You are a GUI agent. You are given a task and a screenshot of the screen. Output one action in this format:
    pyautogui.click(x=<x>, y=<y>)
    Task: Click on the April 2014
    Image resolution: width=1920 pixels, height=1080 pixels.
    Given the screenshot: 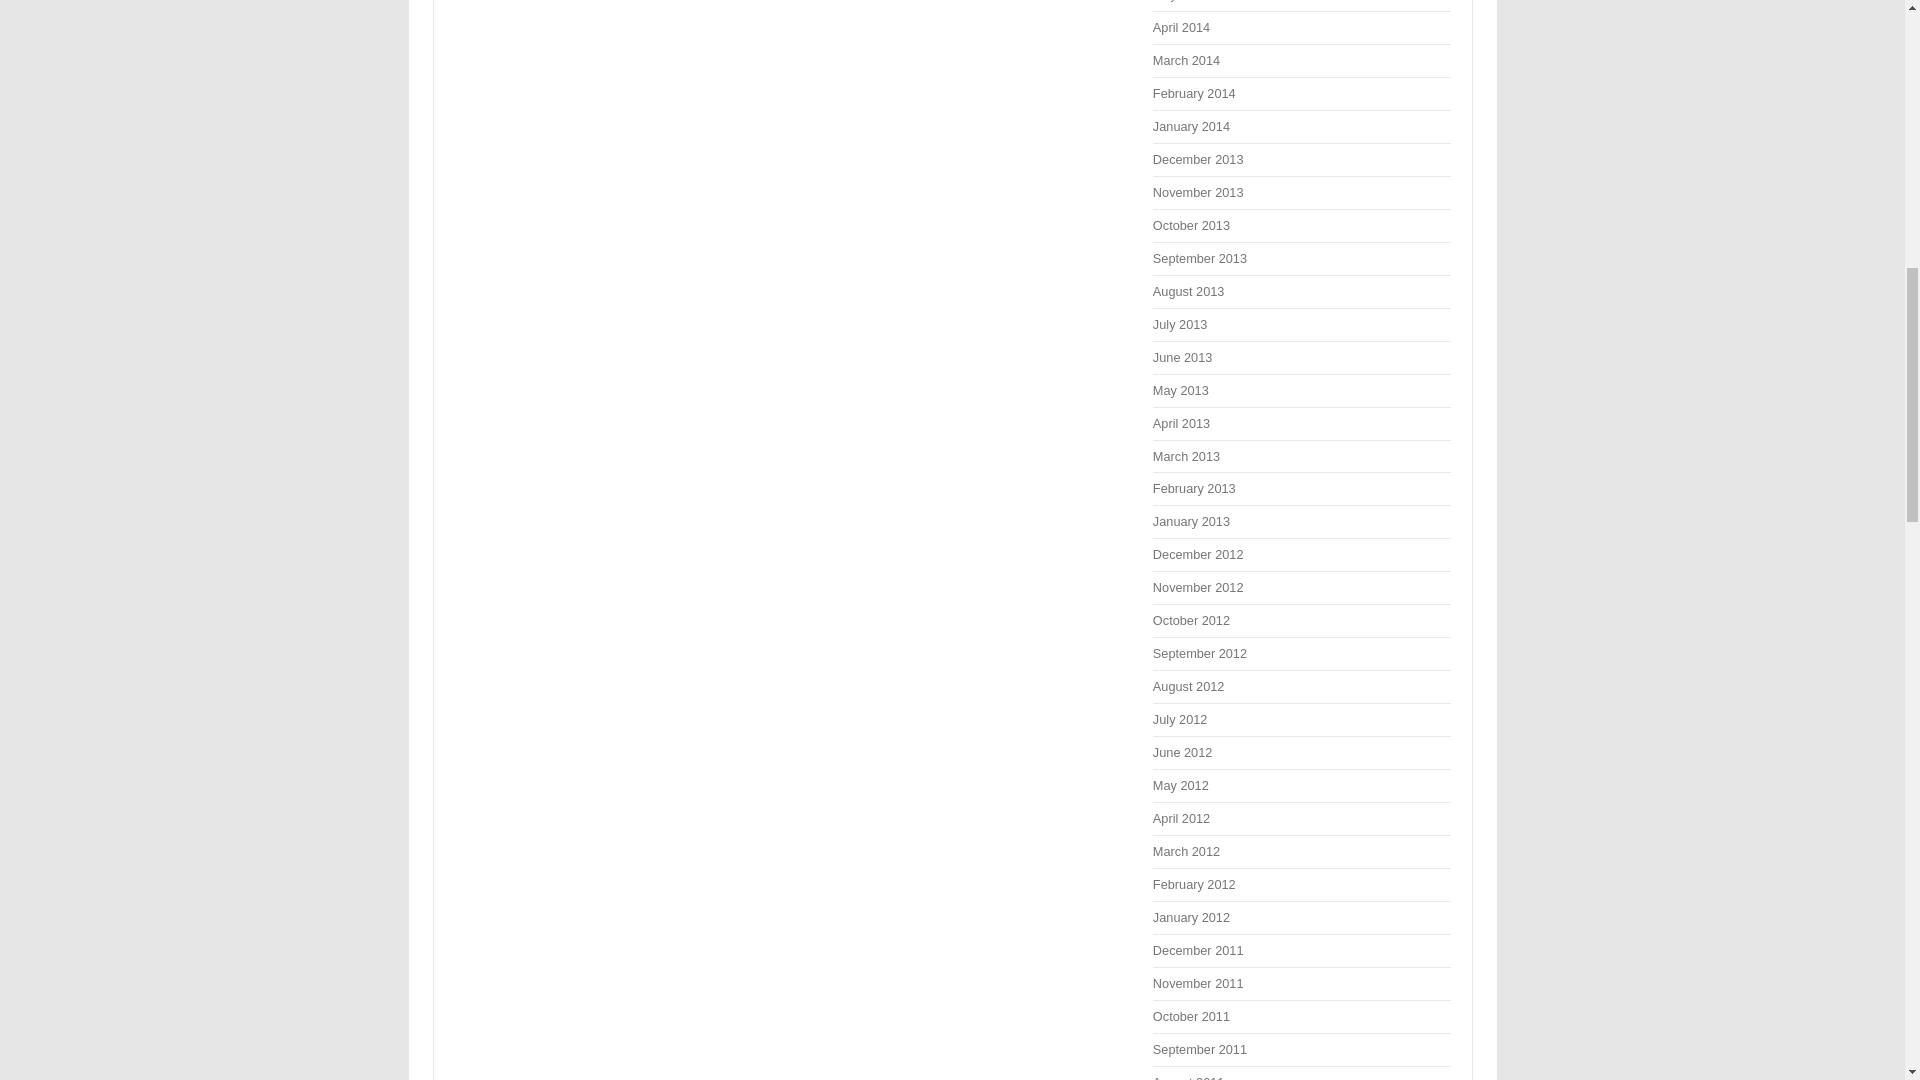 What is the action you would take?
    pyautogui.click(x=1181, y=27)
    